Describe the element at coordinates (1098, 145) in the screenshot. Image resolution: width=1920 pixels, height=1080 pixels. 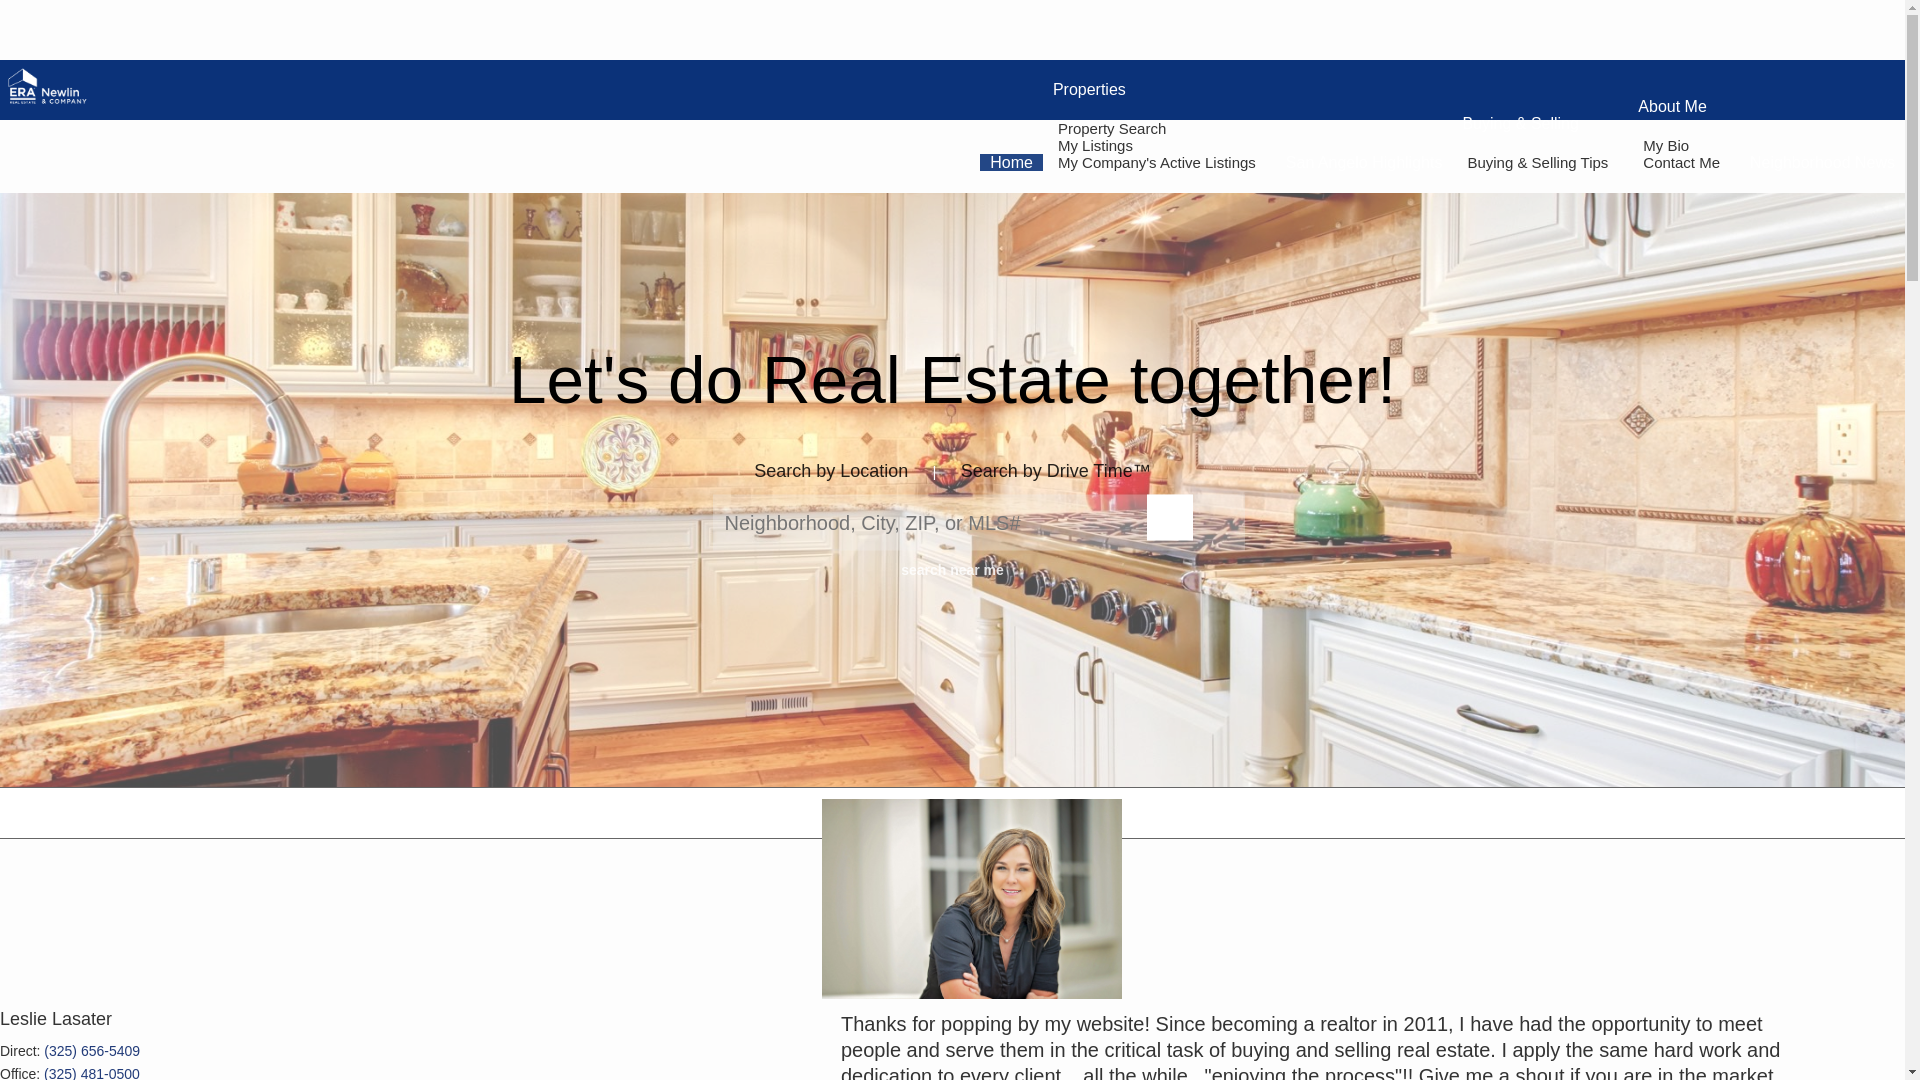
I see `My Listings` at that location.